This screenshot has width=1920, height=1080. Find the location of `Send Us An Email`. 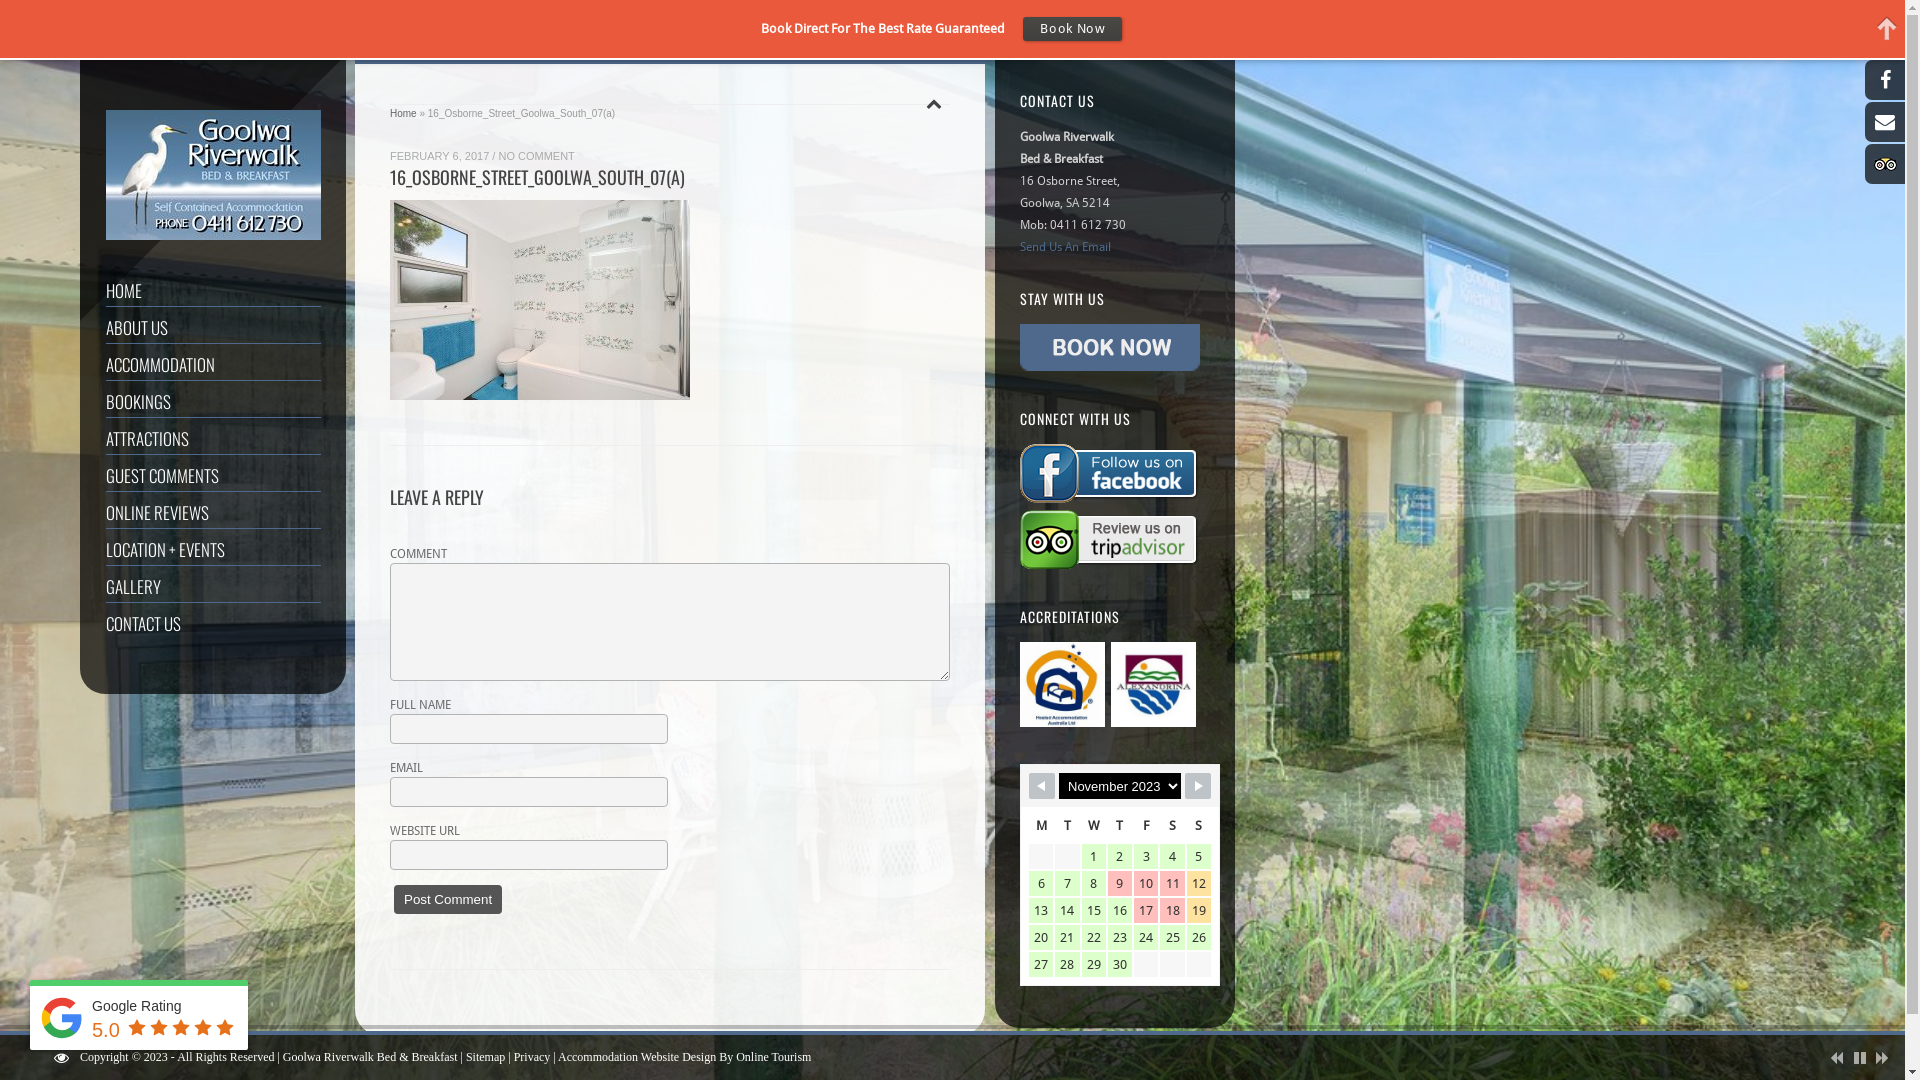

Send Us An Email is located at coordinates (1066, 247).